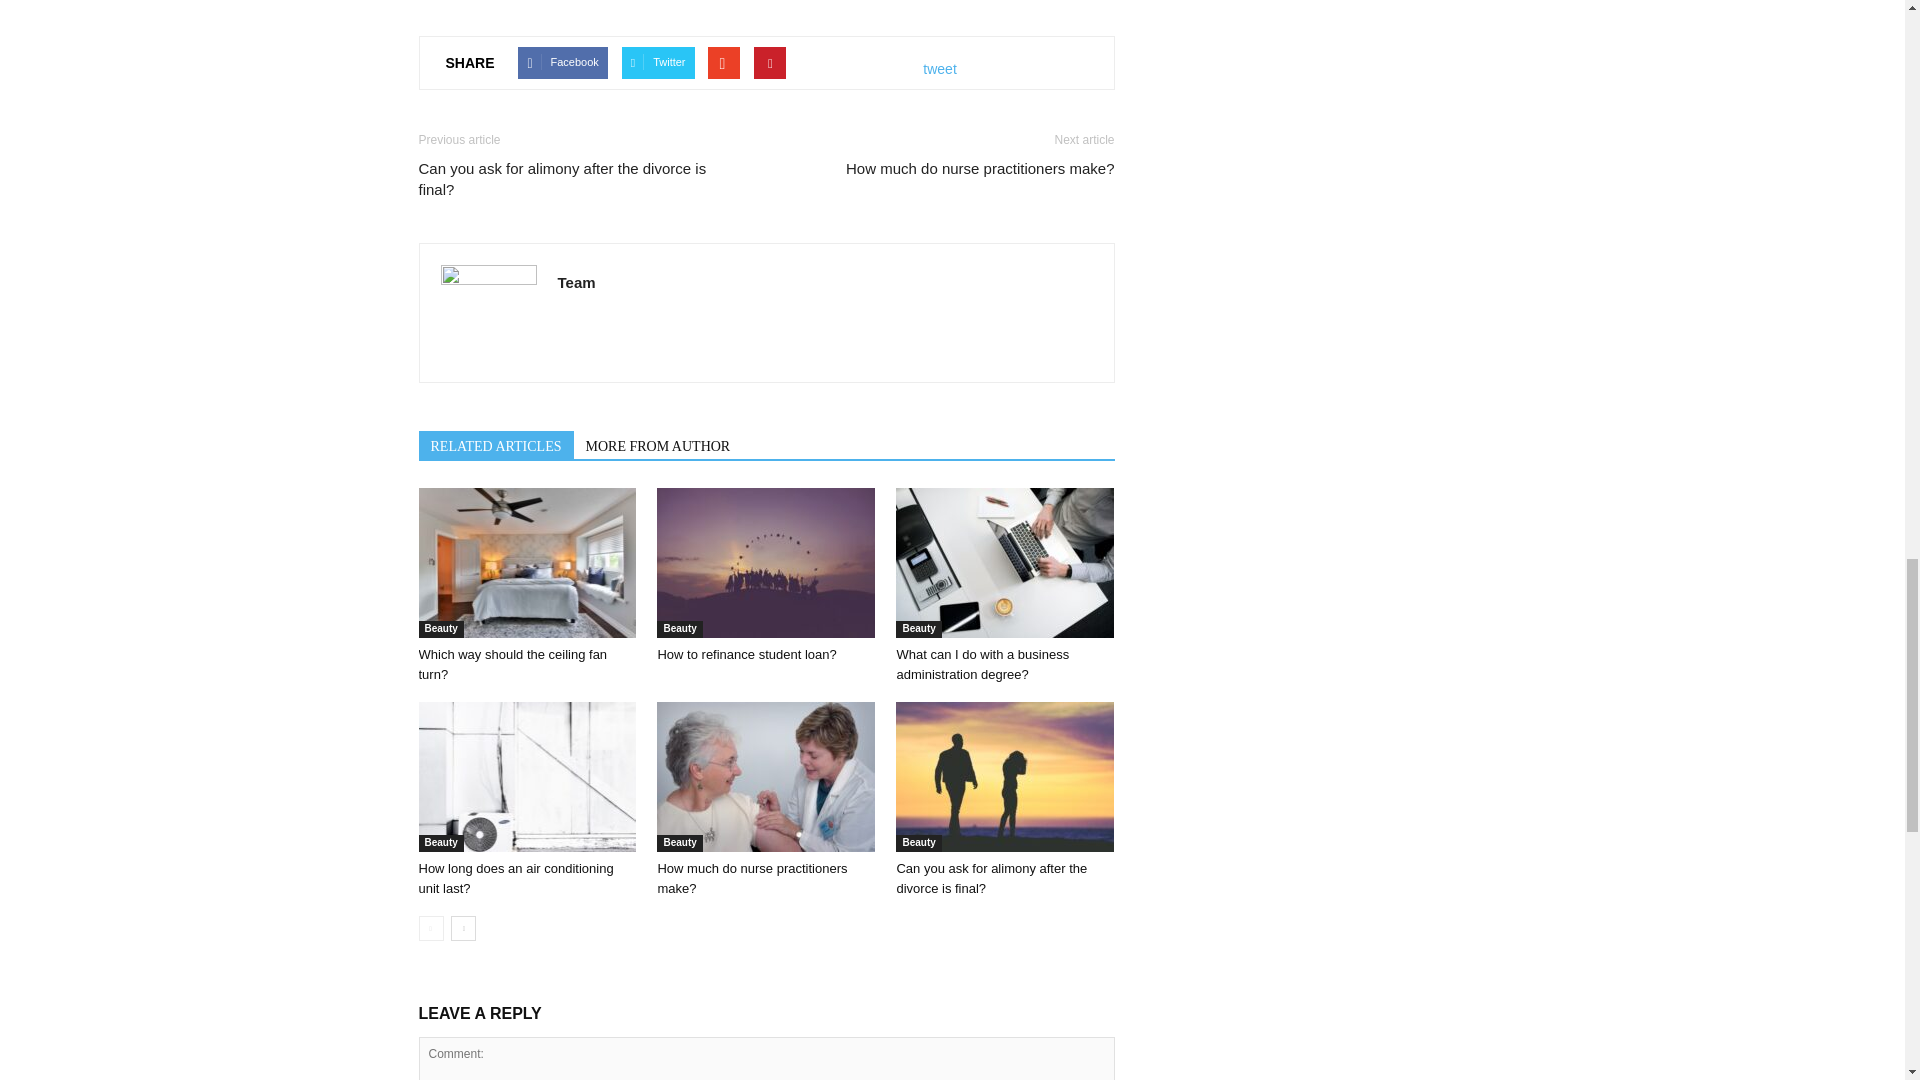 The height and width of the screenshot is (1080, 1920). Describe the element at coordinates (512, 664) in the screenshot. I see `Which way should the ceiling fan turn?` at that location.